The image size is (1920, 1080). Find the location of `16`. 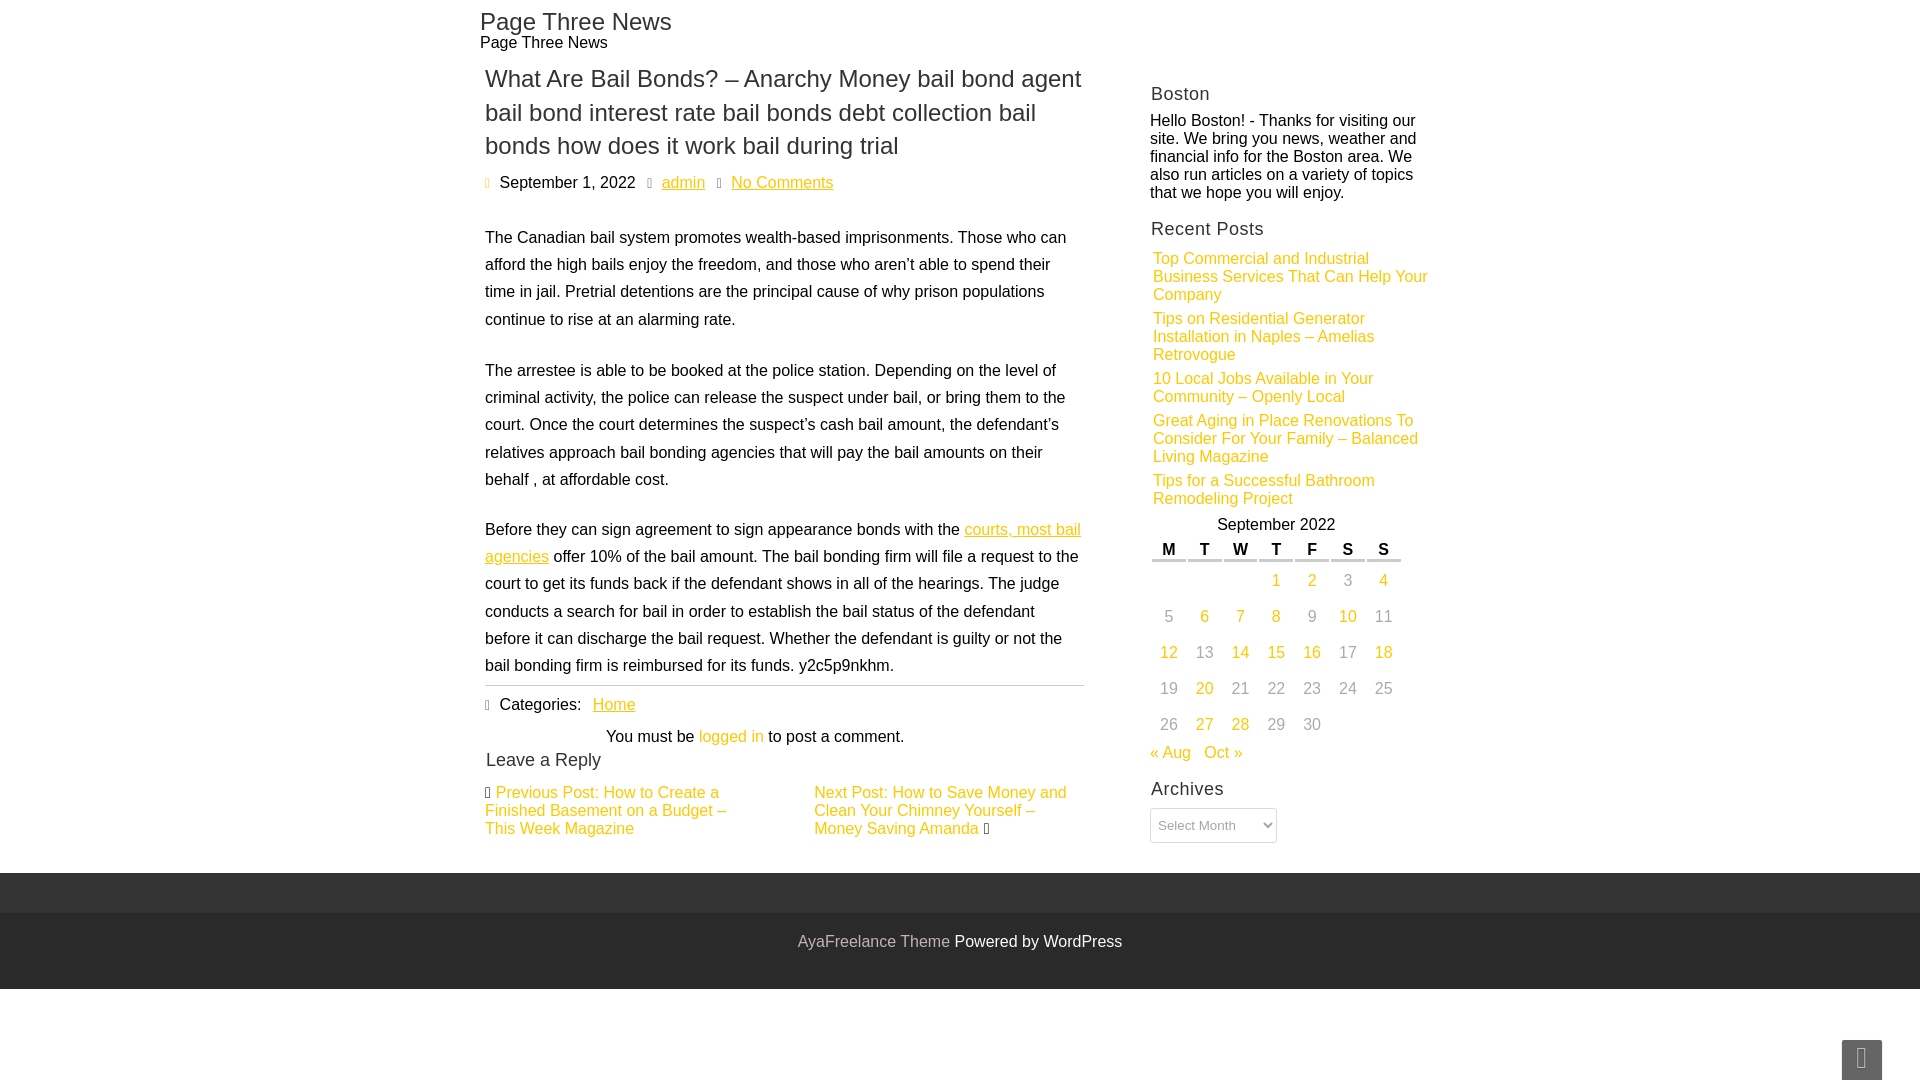

16 is located at coordinates (1473, 652).